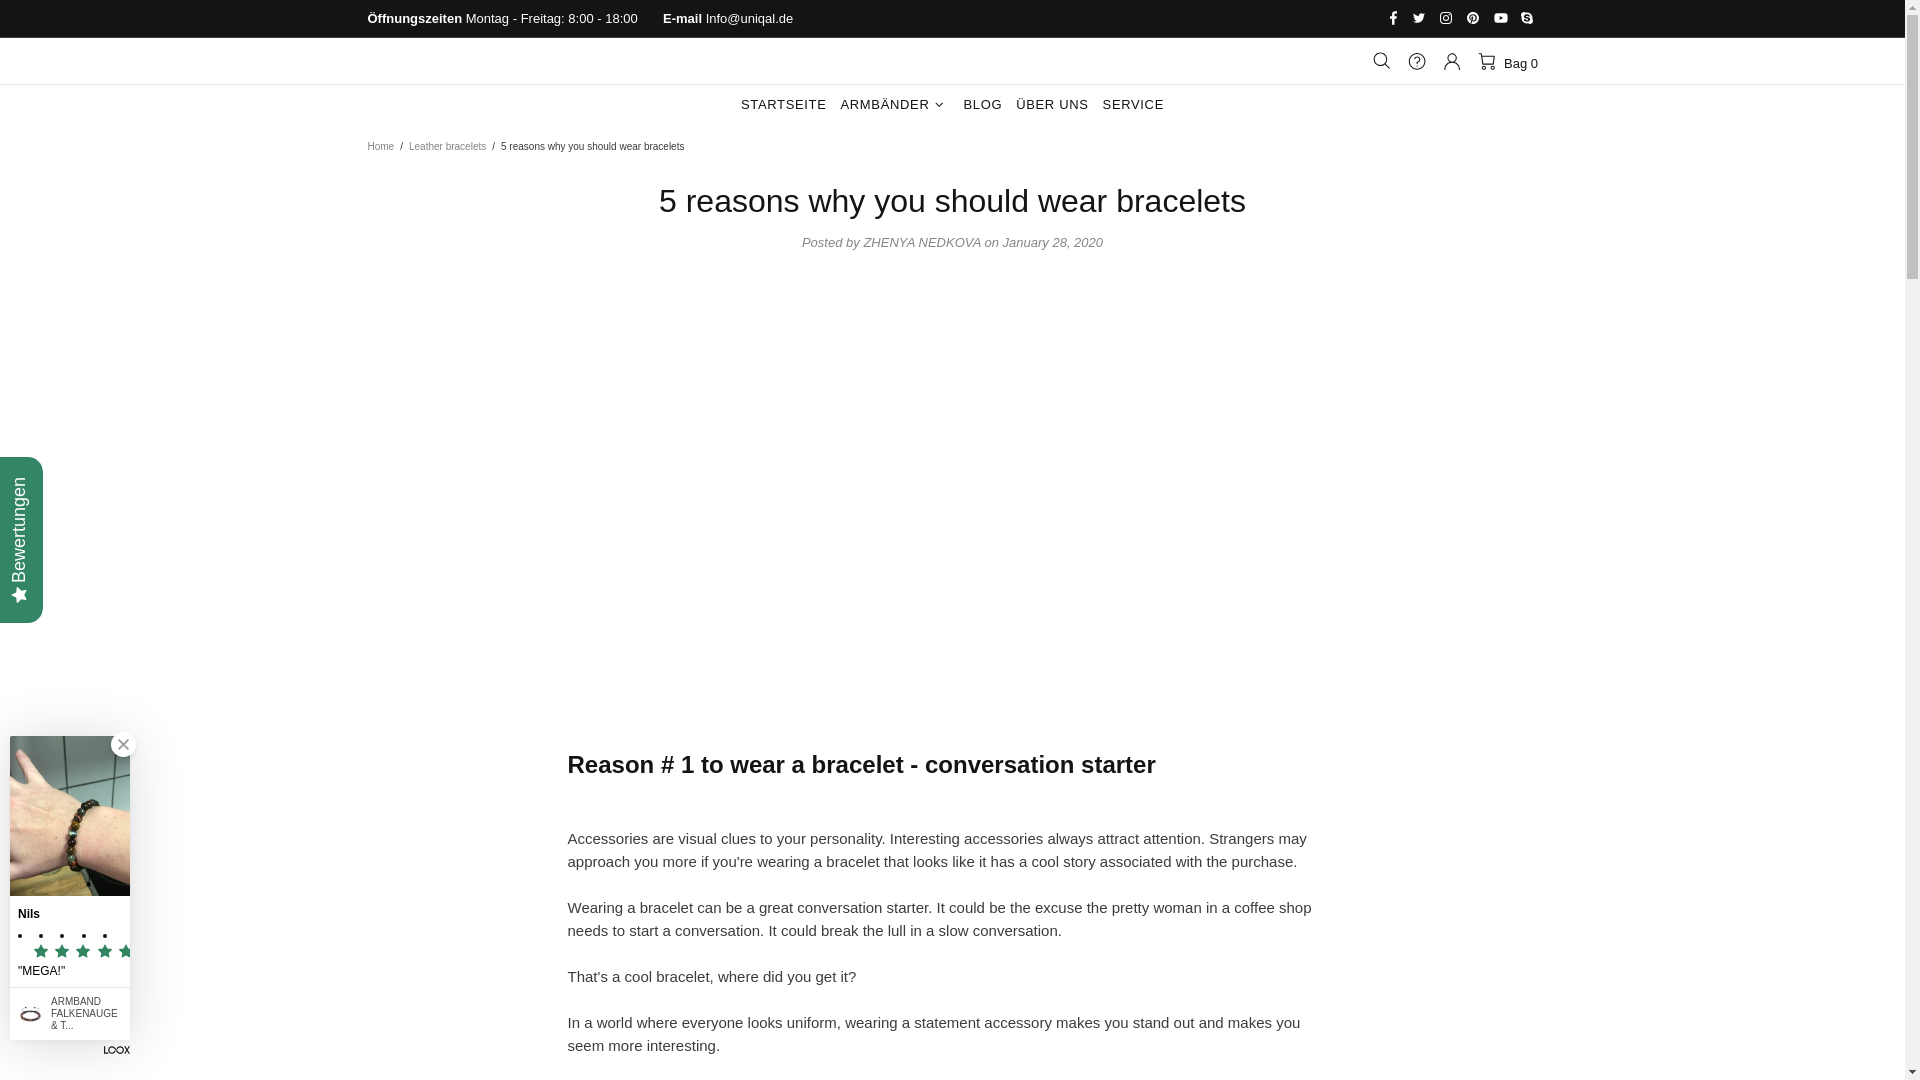  I want to click on Bag 0, so click(1506, 61).